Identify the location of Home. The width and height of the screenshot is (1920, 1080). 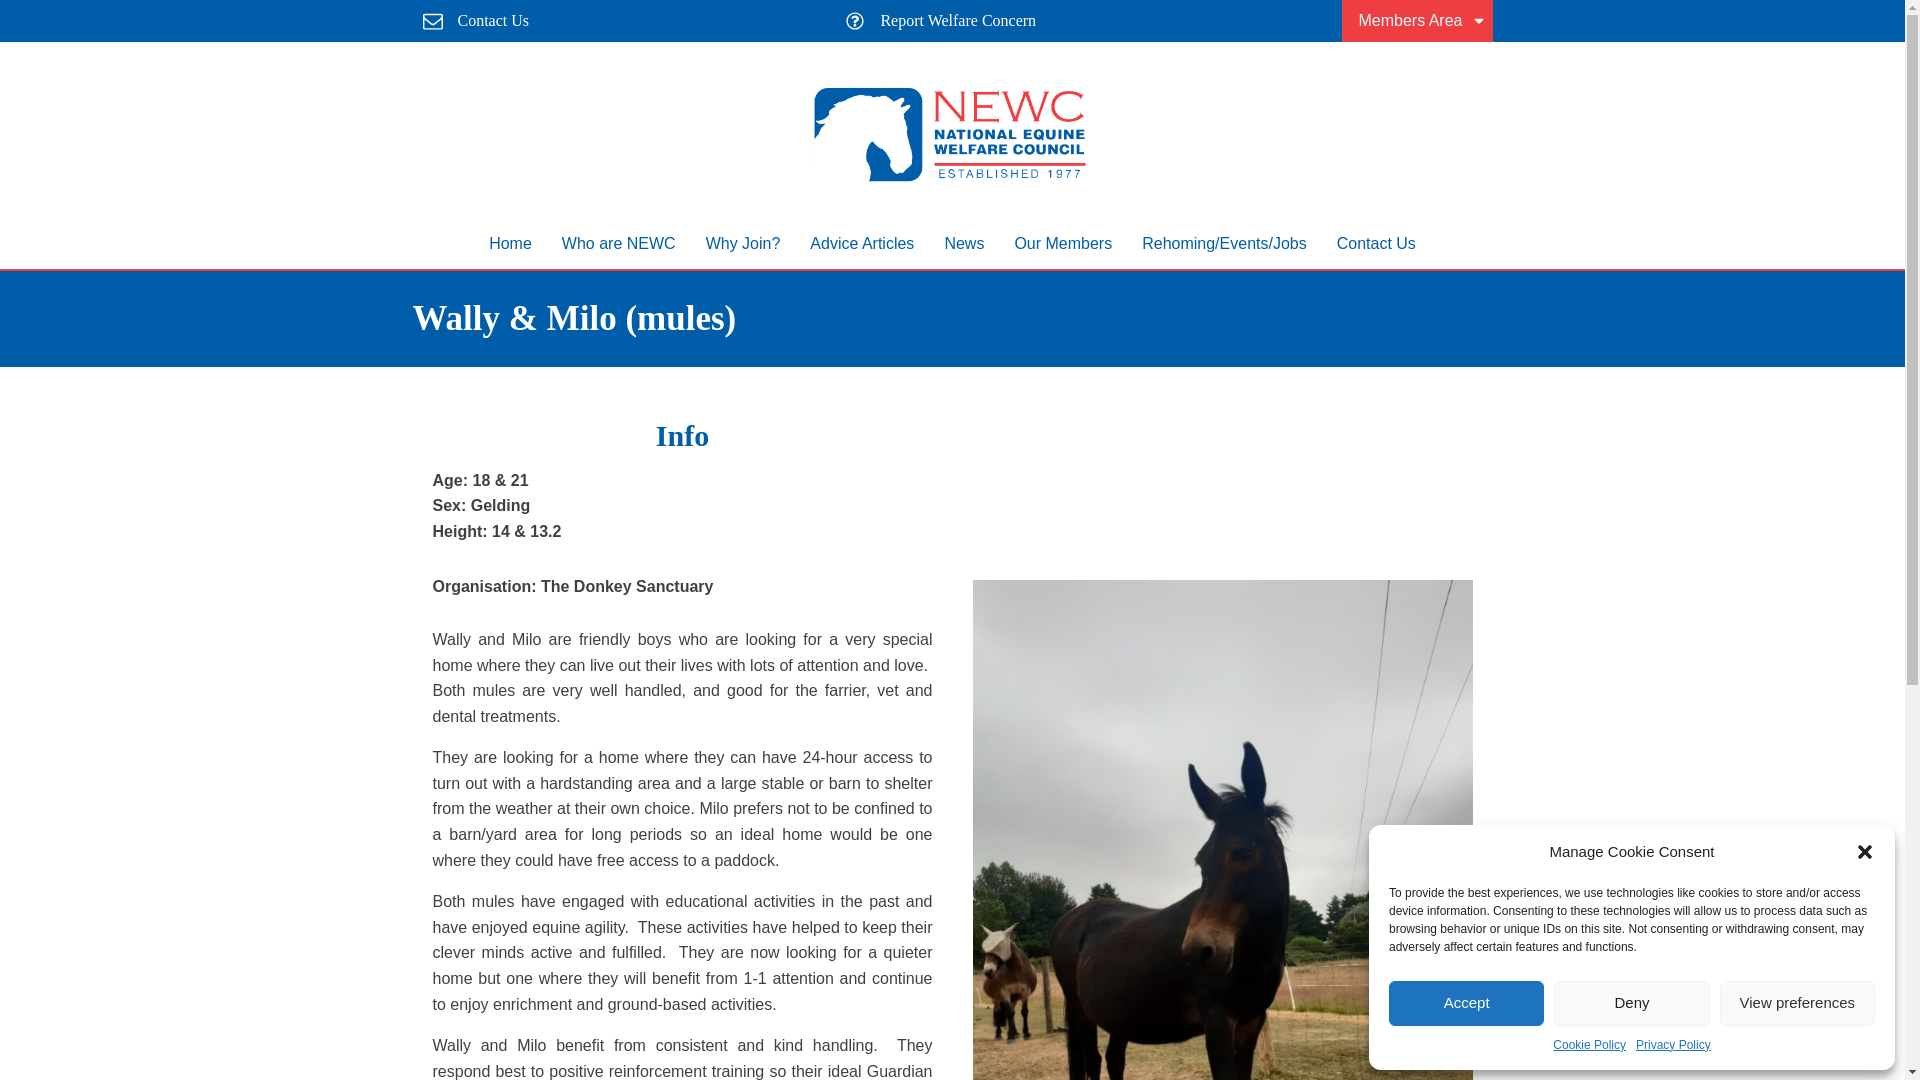
(510, 244).